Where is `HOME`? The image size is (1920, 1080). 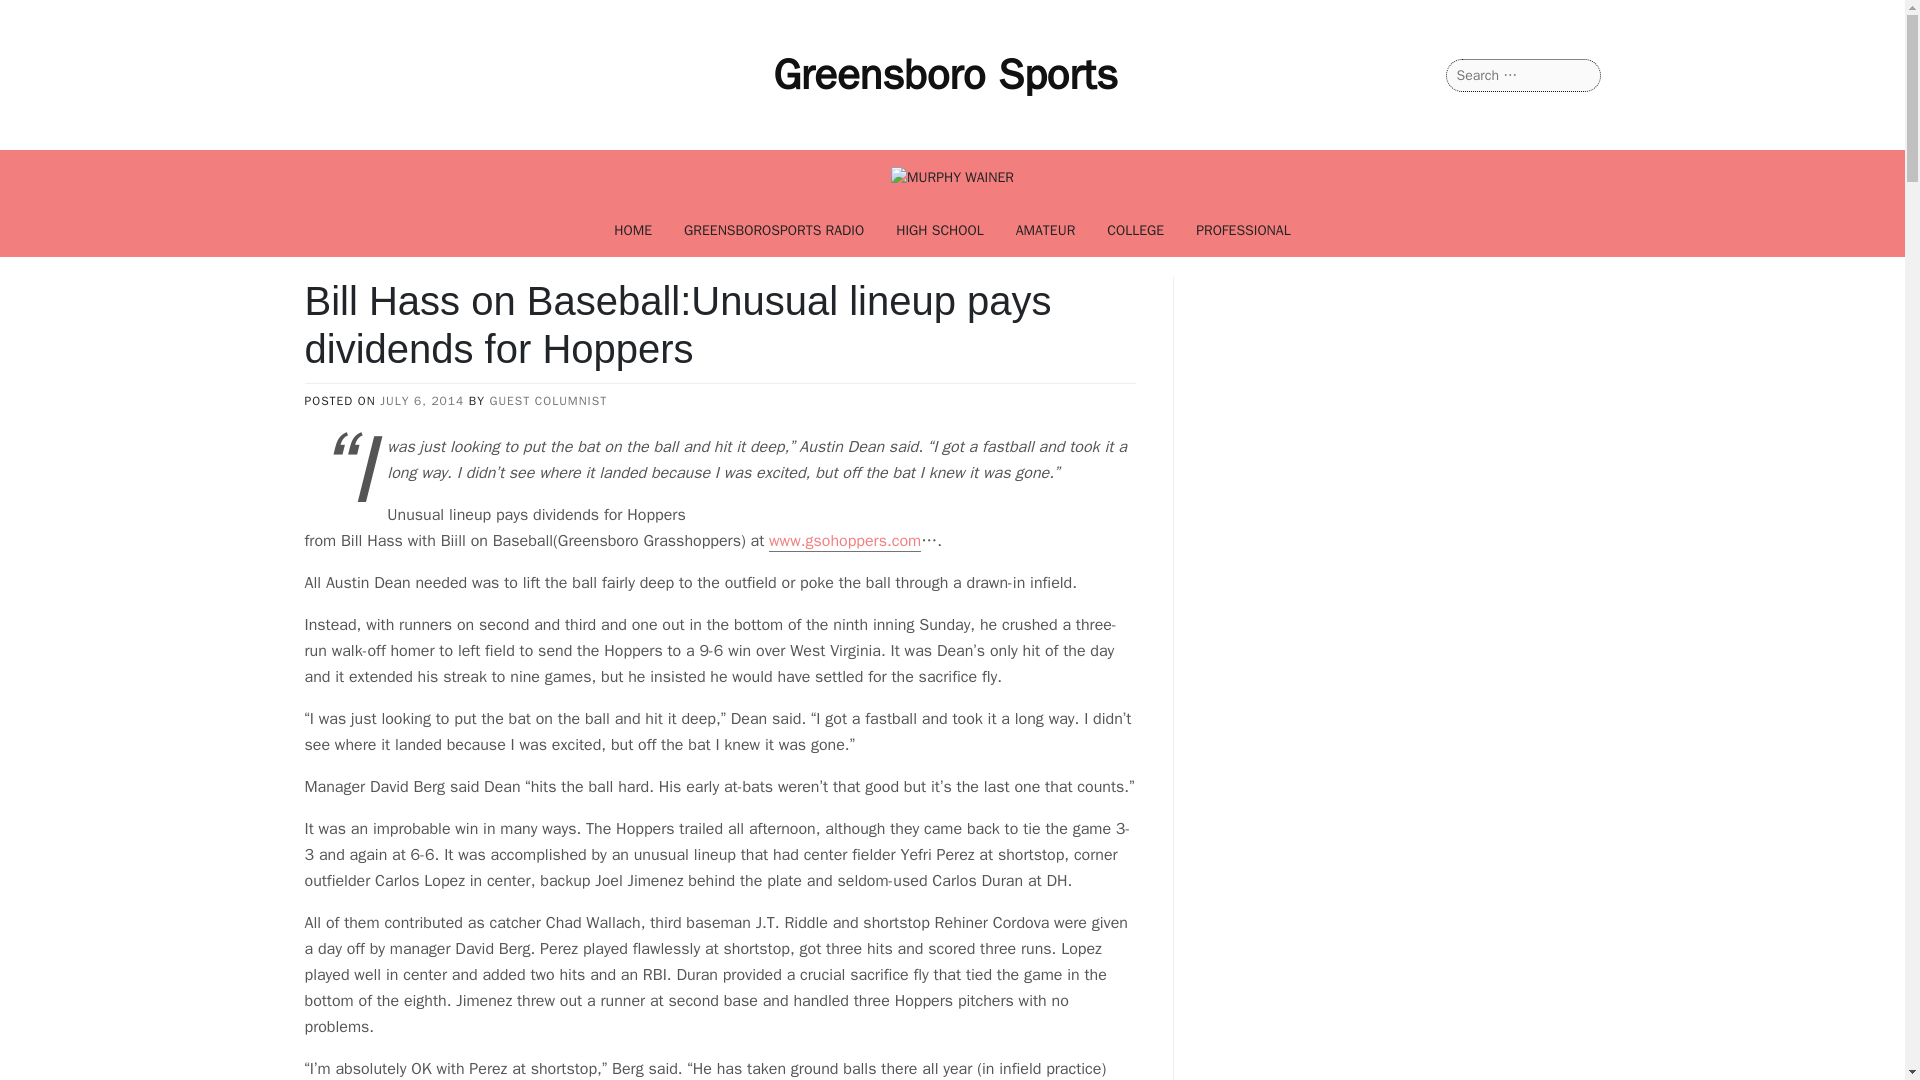
HOME is located at coordinates (632, 230).